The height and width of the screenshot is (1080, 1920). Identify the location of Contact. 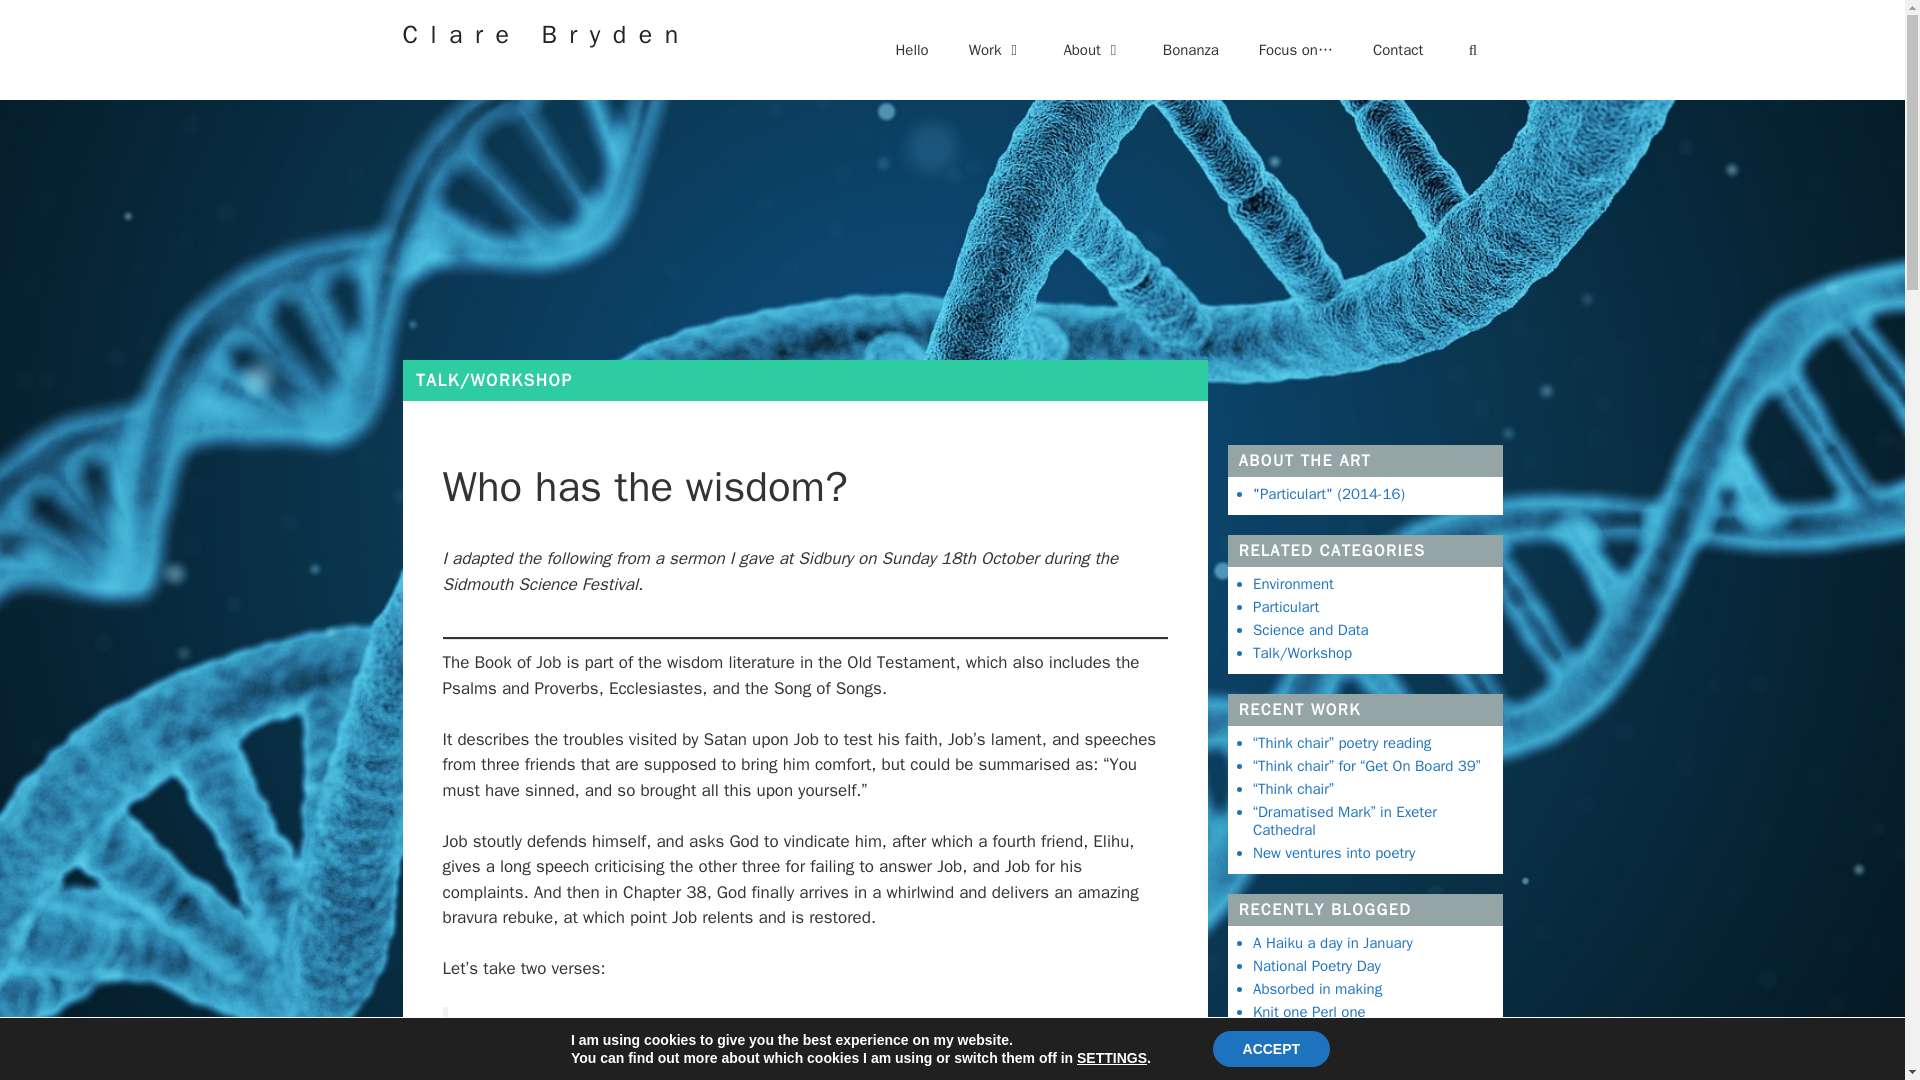
(1398, 50).